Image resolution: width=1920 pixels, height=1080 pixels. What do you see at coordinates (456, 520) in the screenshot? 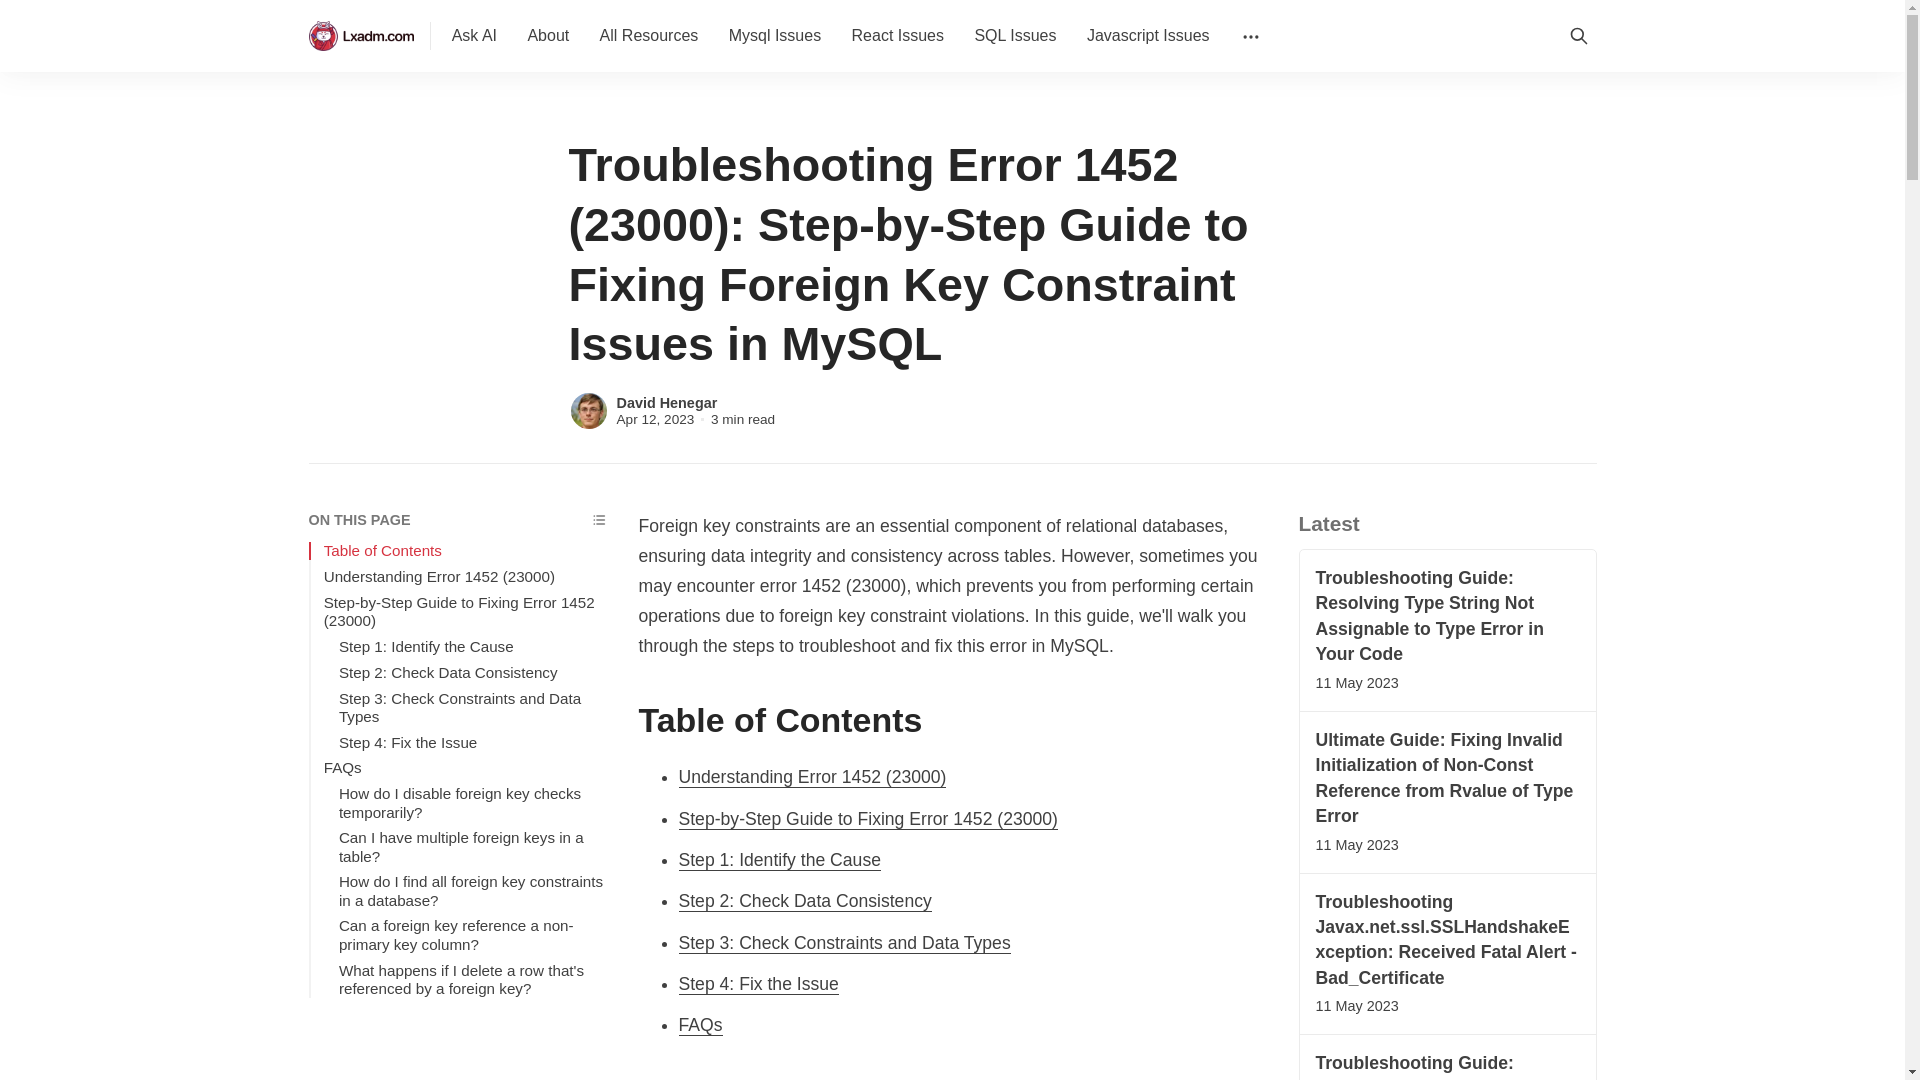
I see `ON THIS PAGE` at bounding box center [456, 520].